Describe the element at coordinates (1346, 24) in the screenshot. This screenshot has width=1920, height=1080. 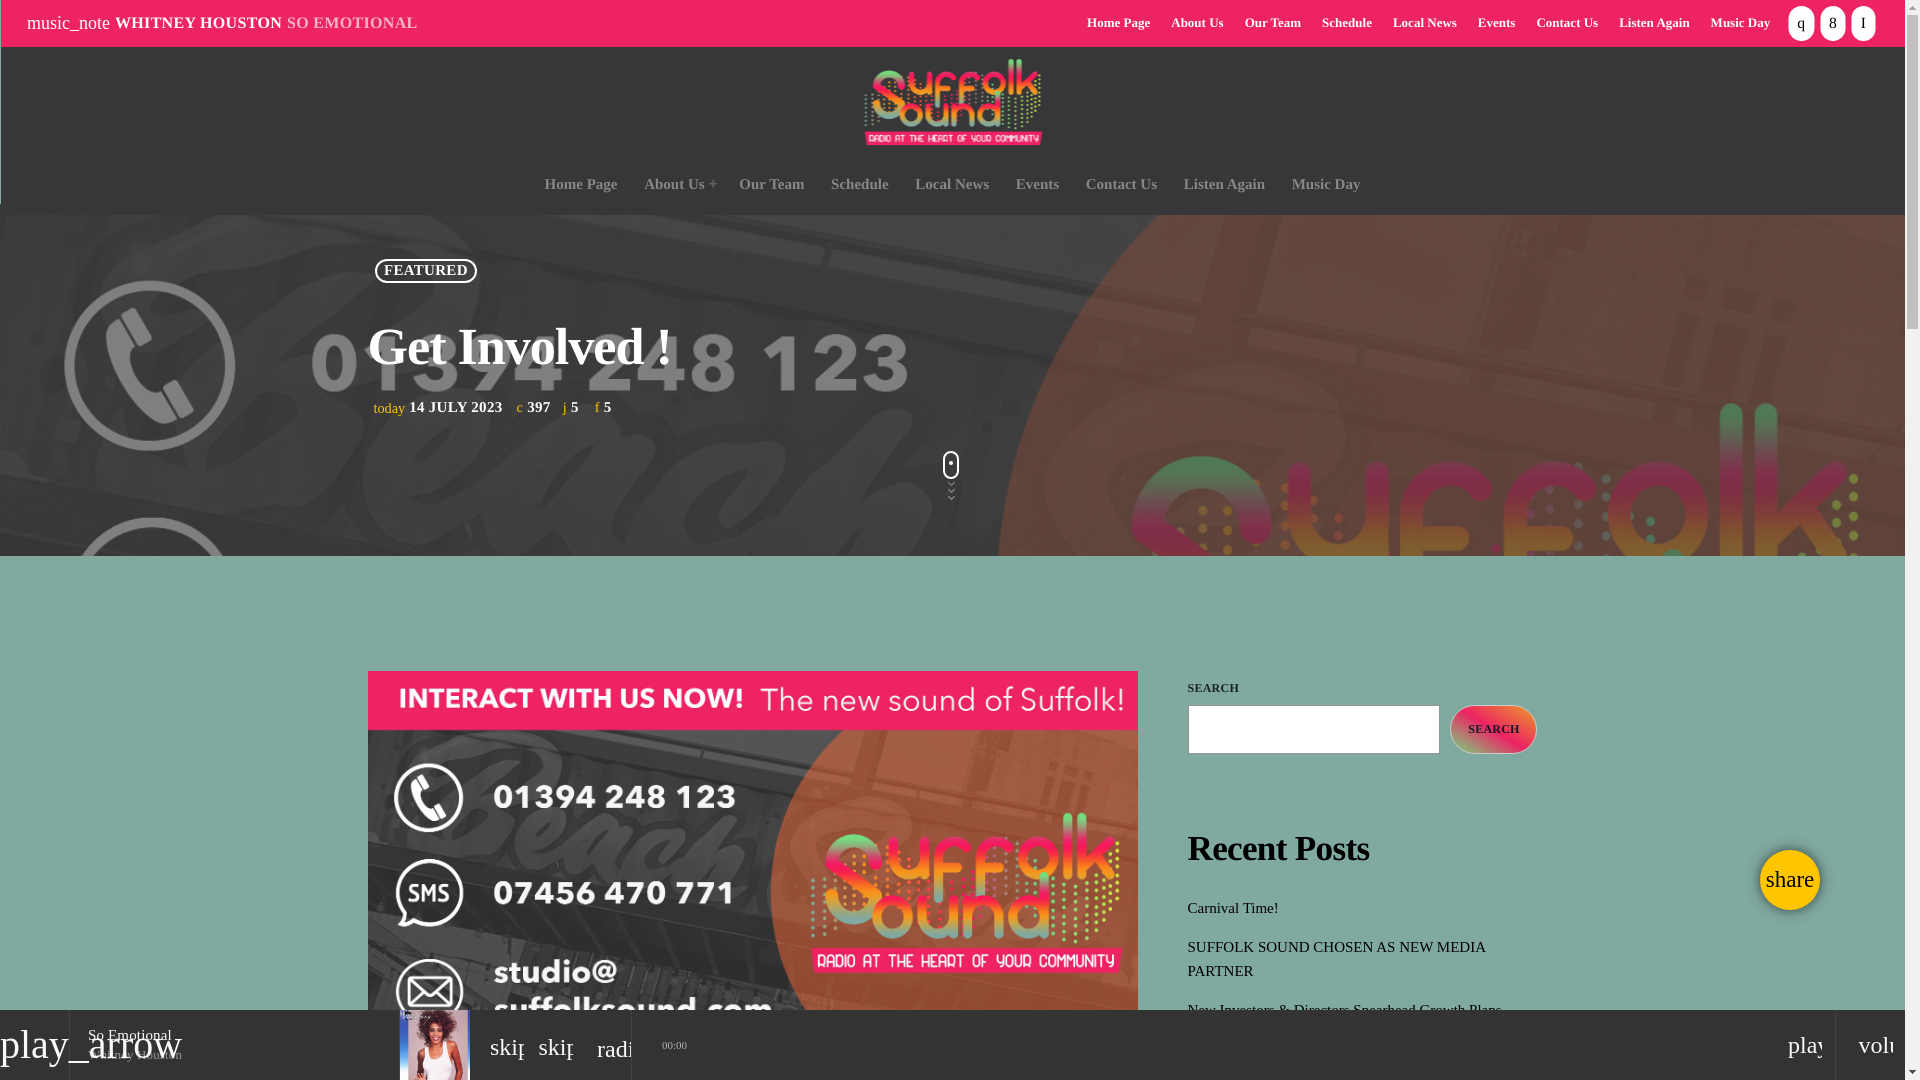
I see `Schedule` at that location.